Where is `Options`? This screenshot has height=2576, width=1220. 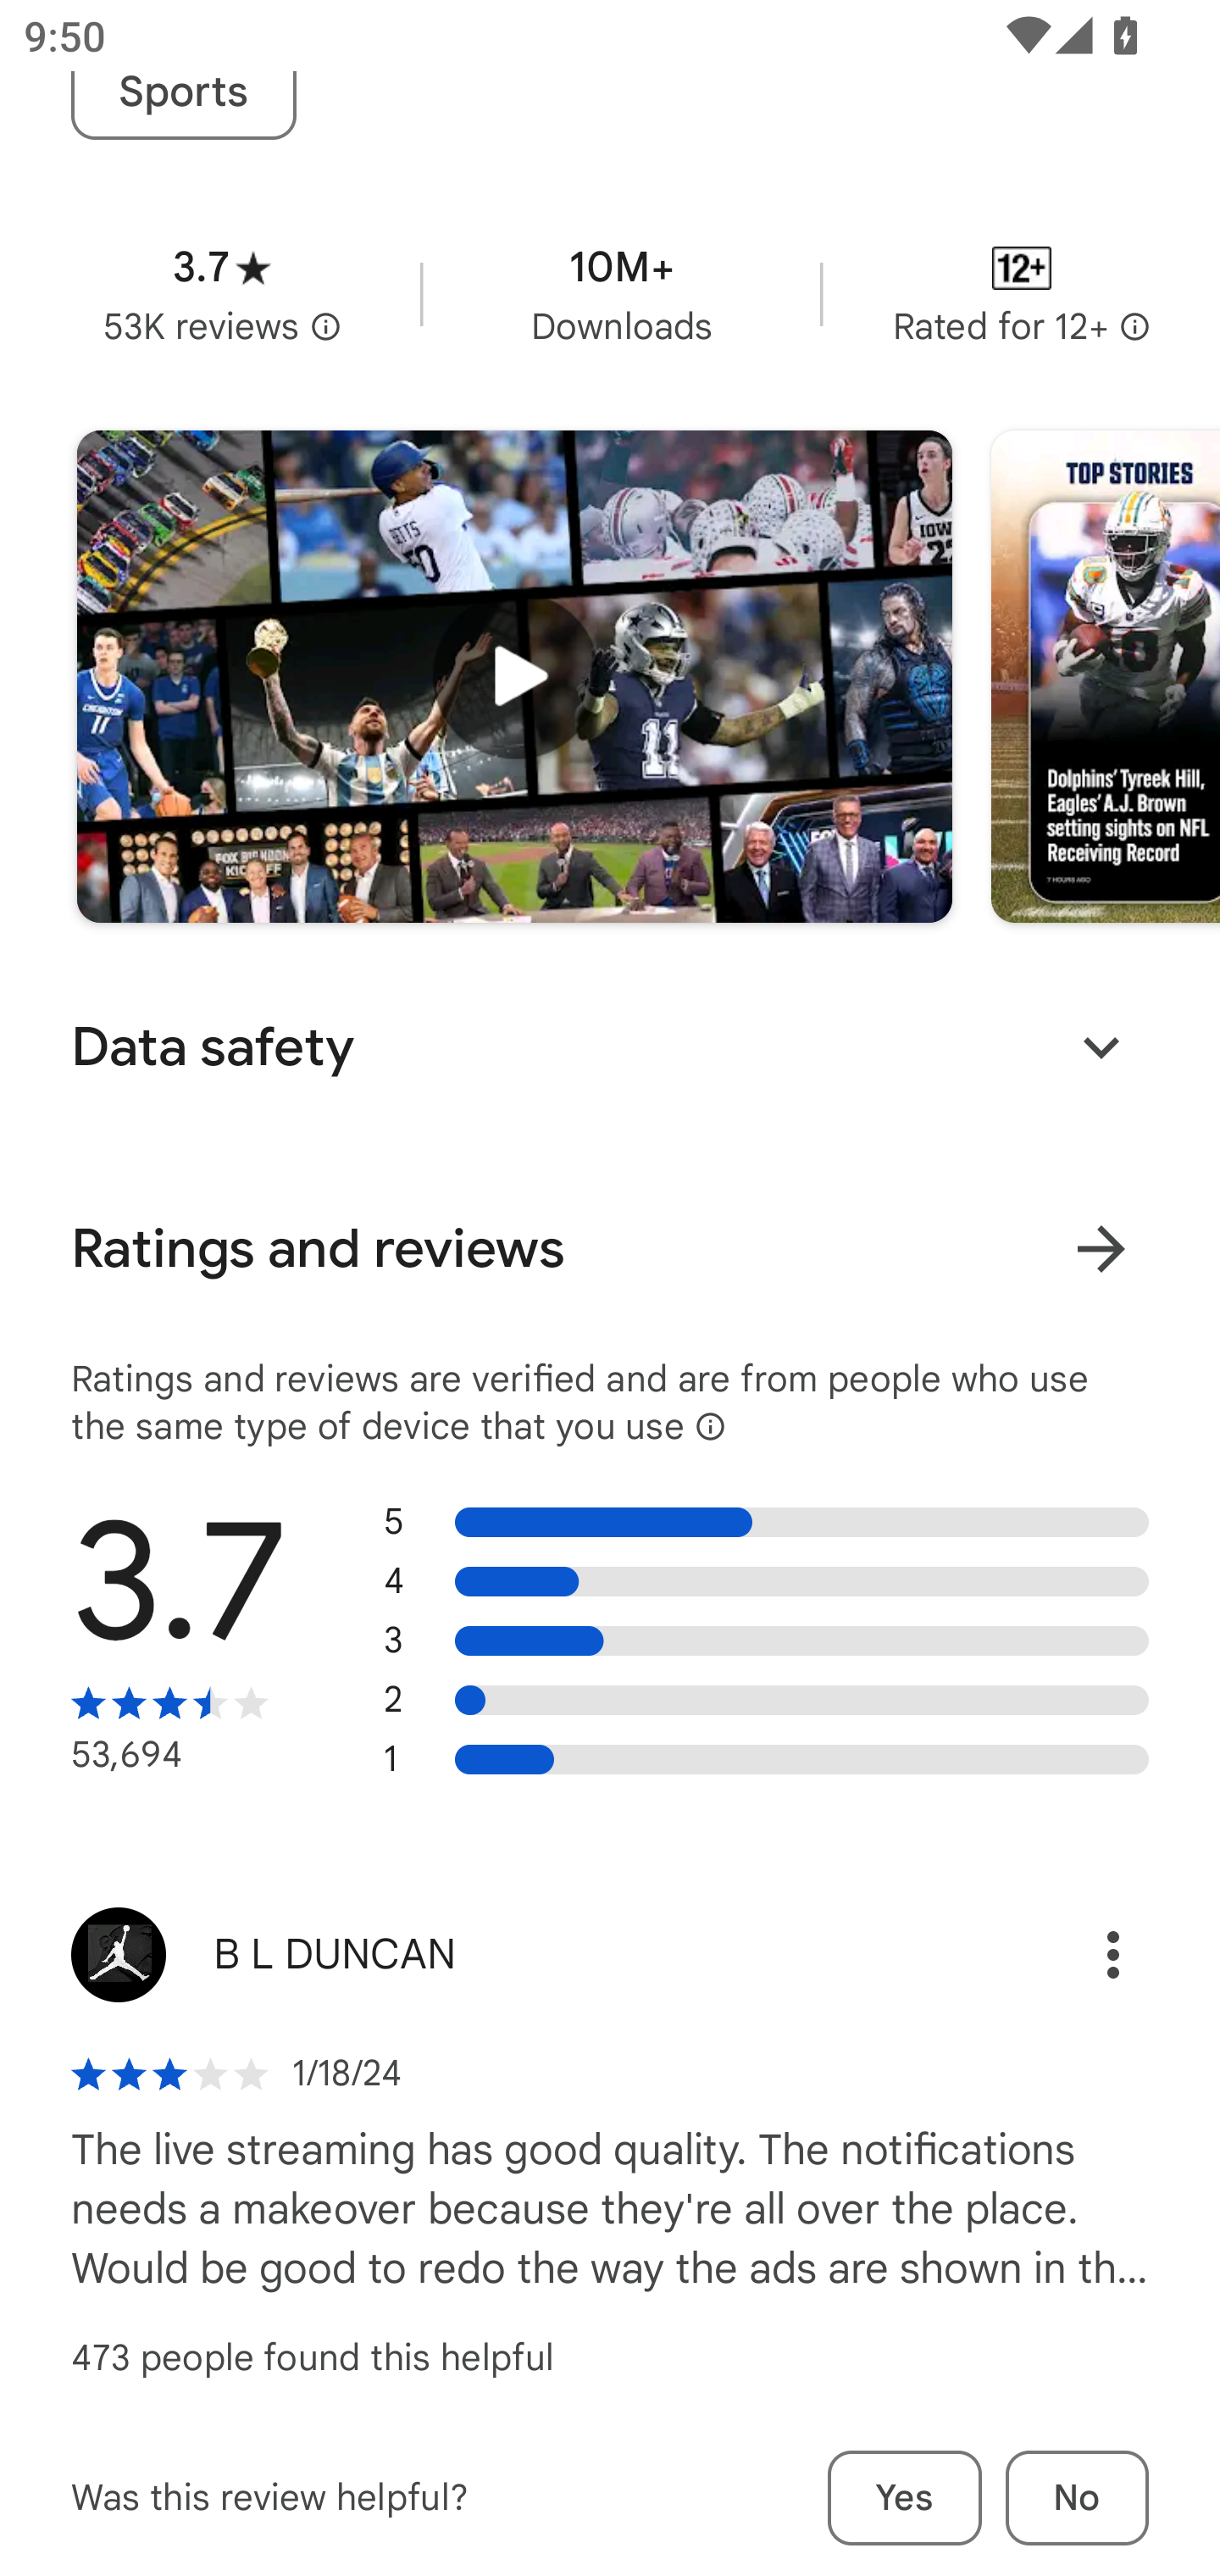
Options is located at coordinates (1078, 1955).